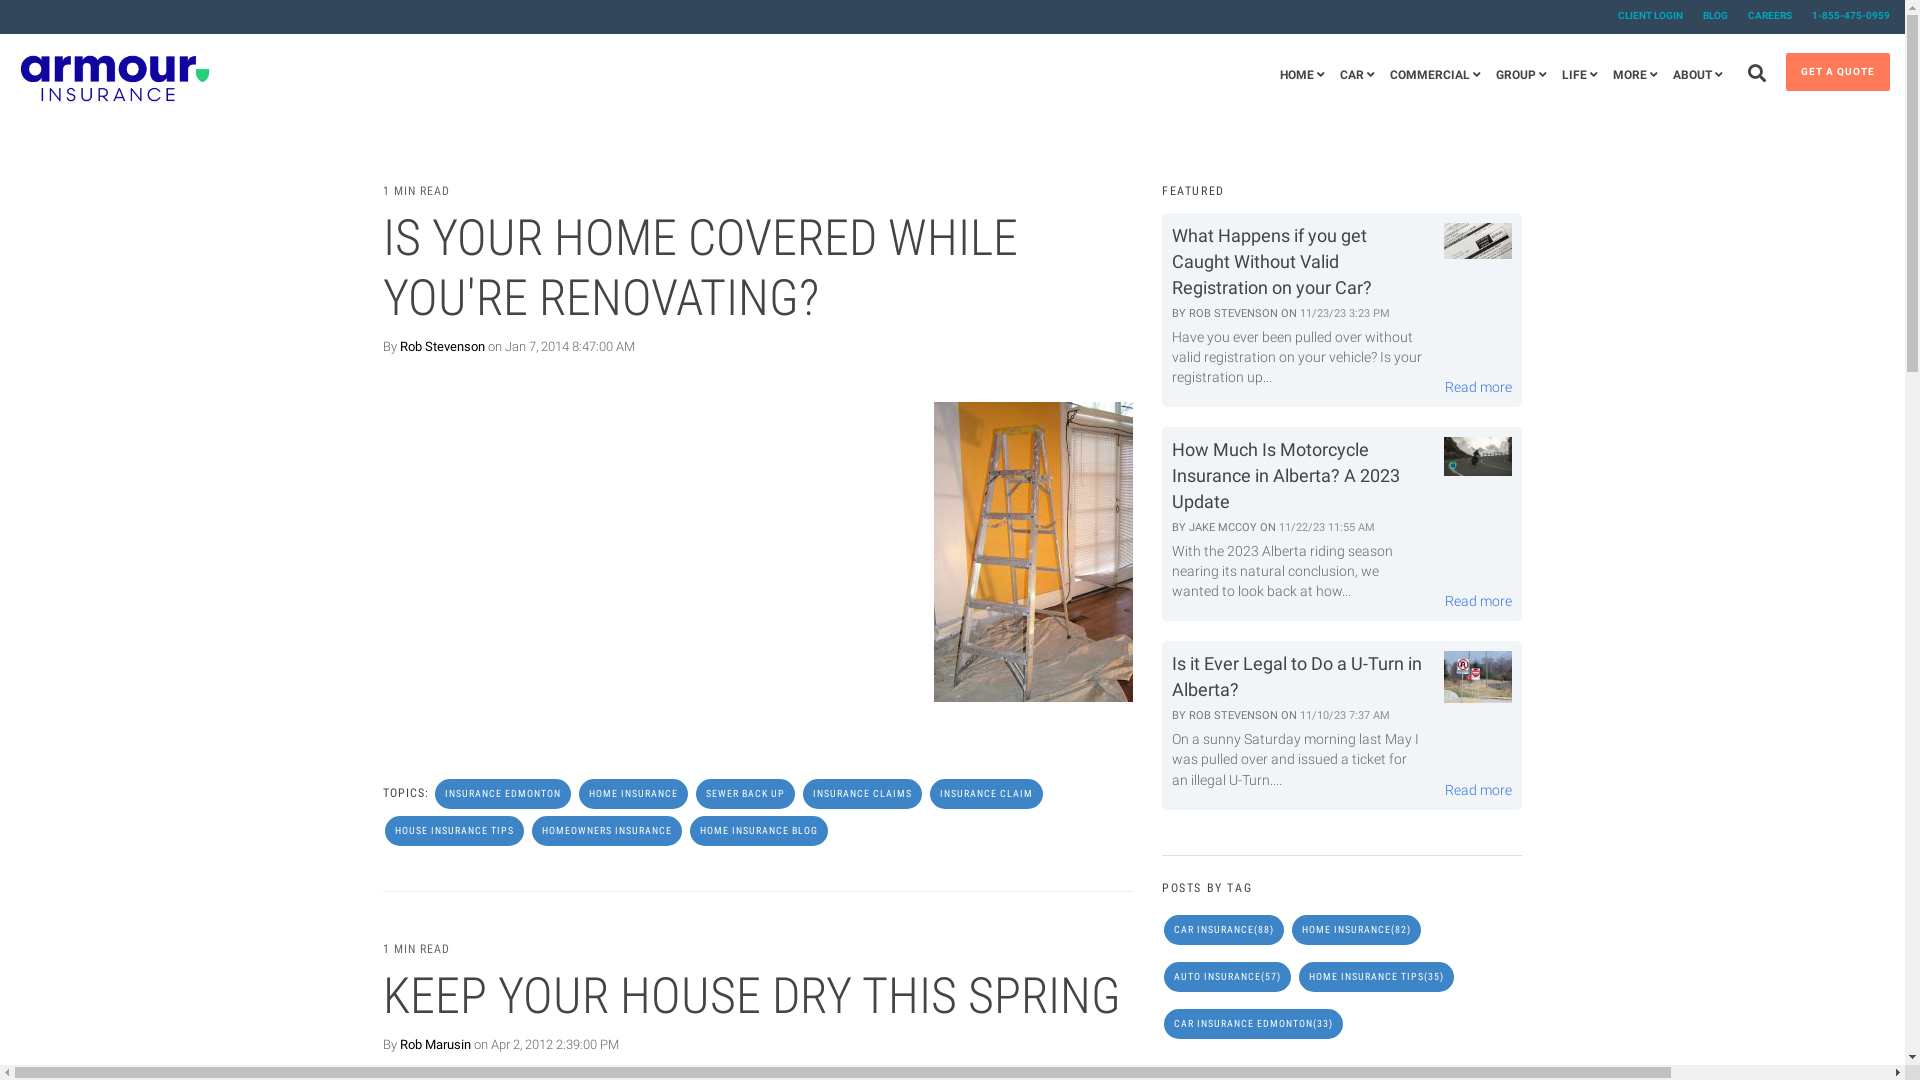 The image size is (1920, 1080). What do you see at coordinates (1302, 76) in the screenshot?
I see `HOME` at bounding box center [1302, 76].